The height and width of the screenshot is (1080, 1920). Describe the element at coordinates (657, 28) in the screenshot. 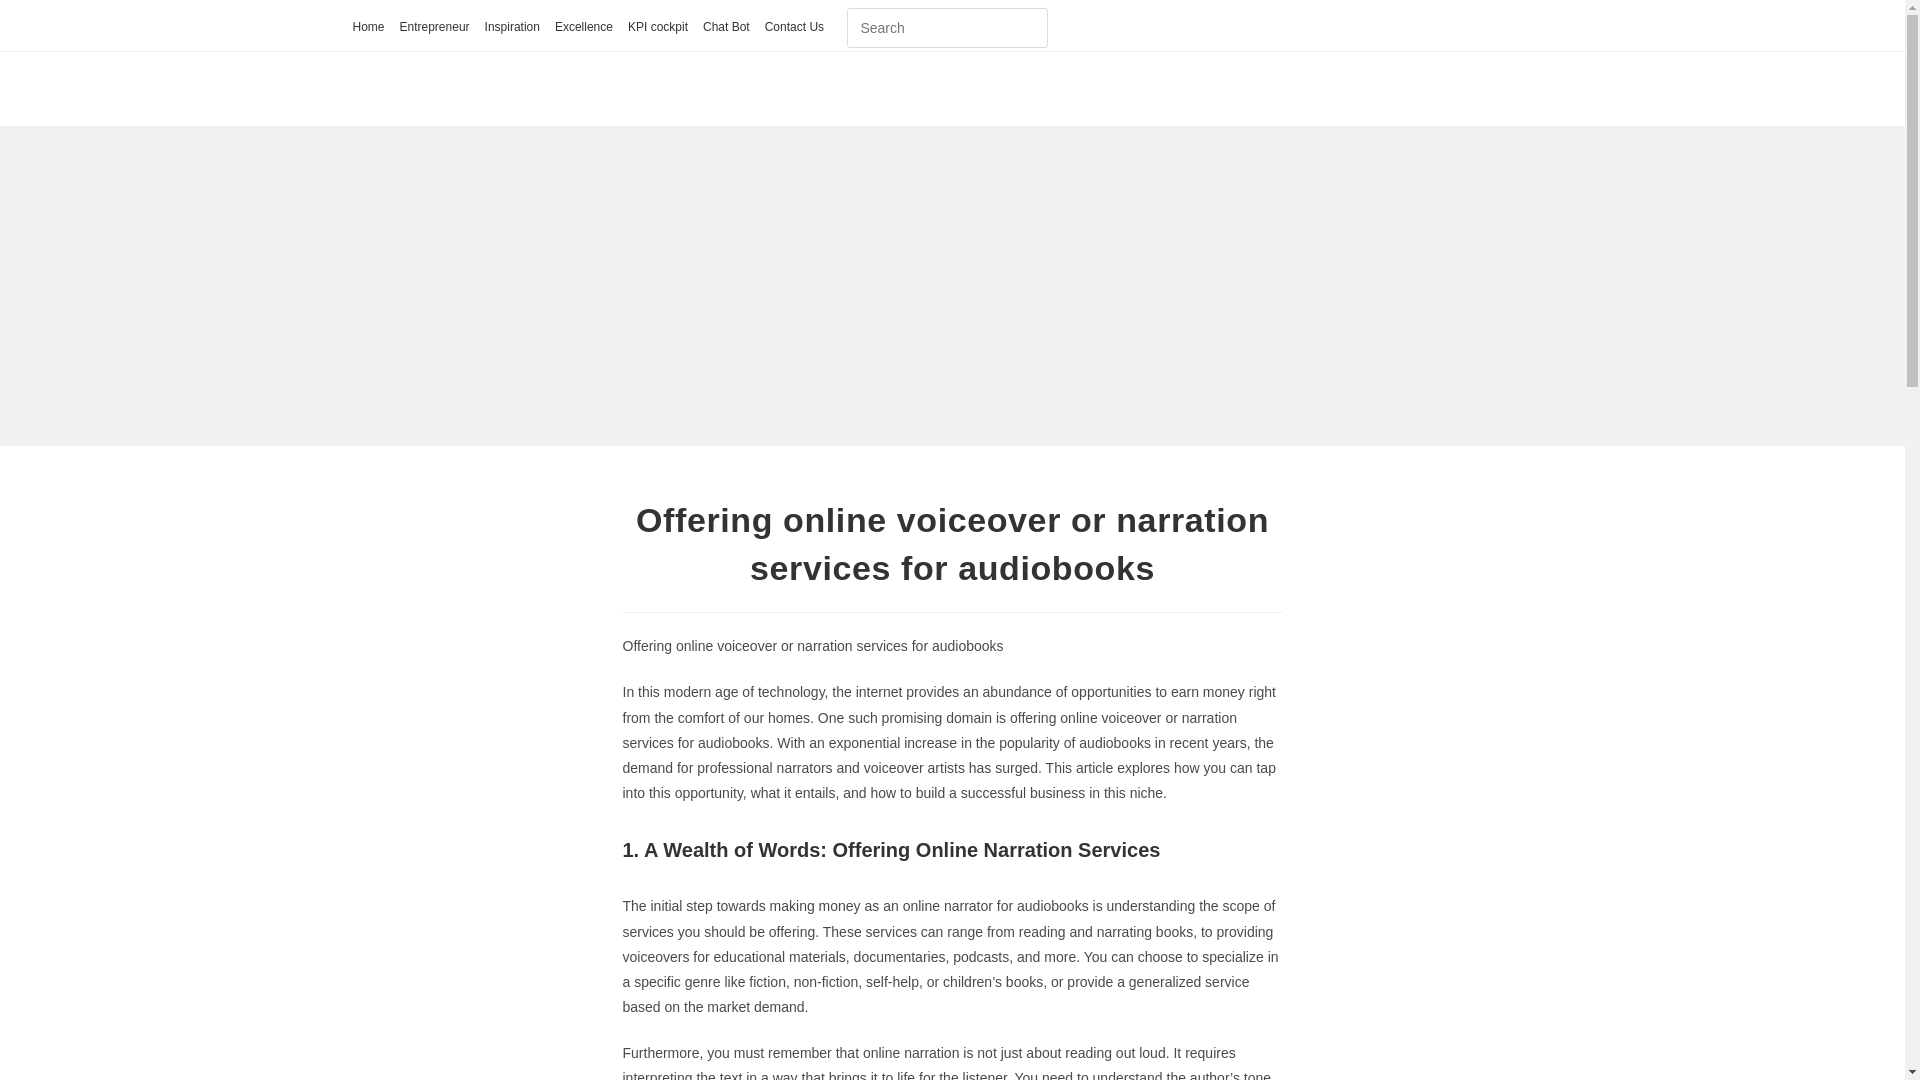

I see `KPI cockpit` at that location.